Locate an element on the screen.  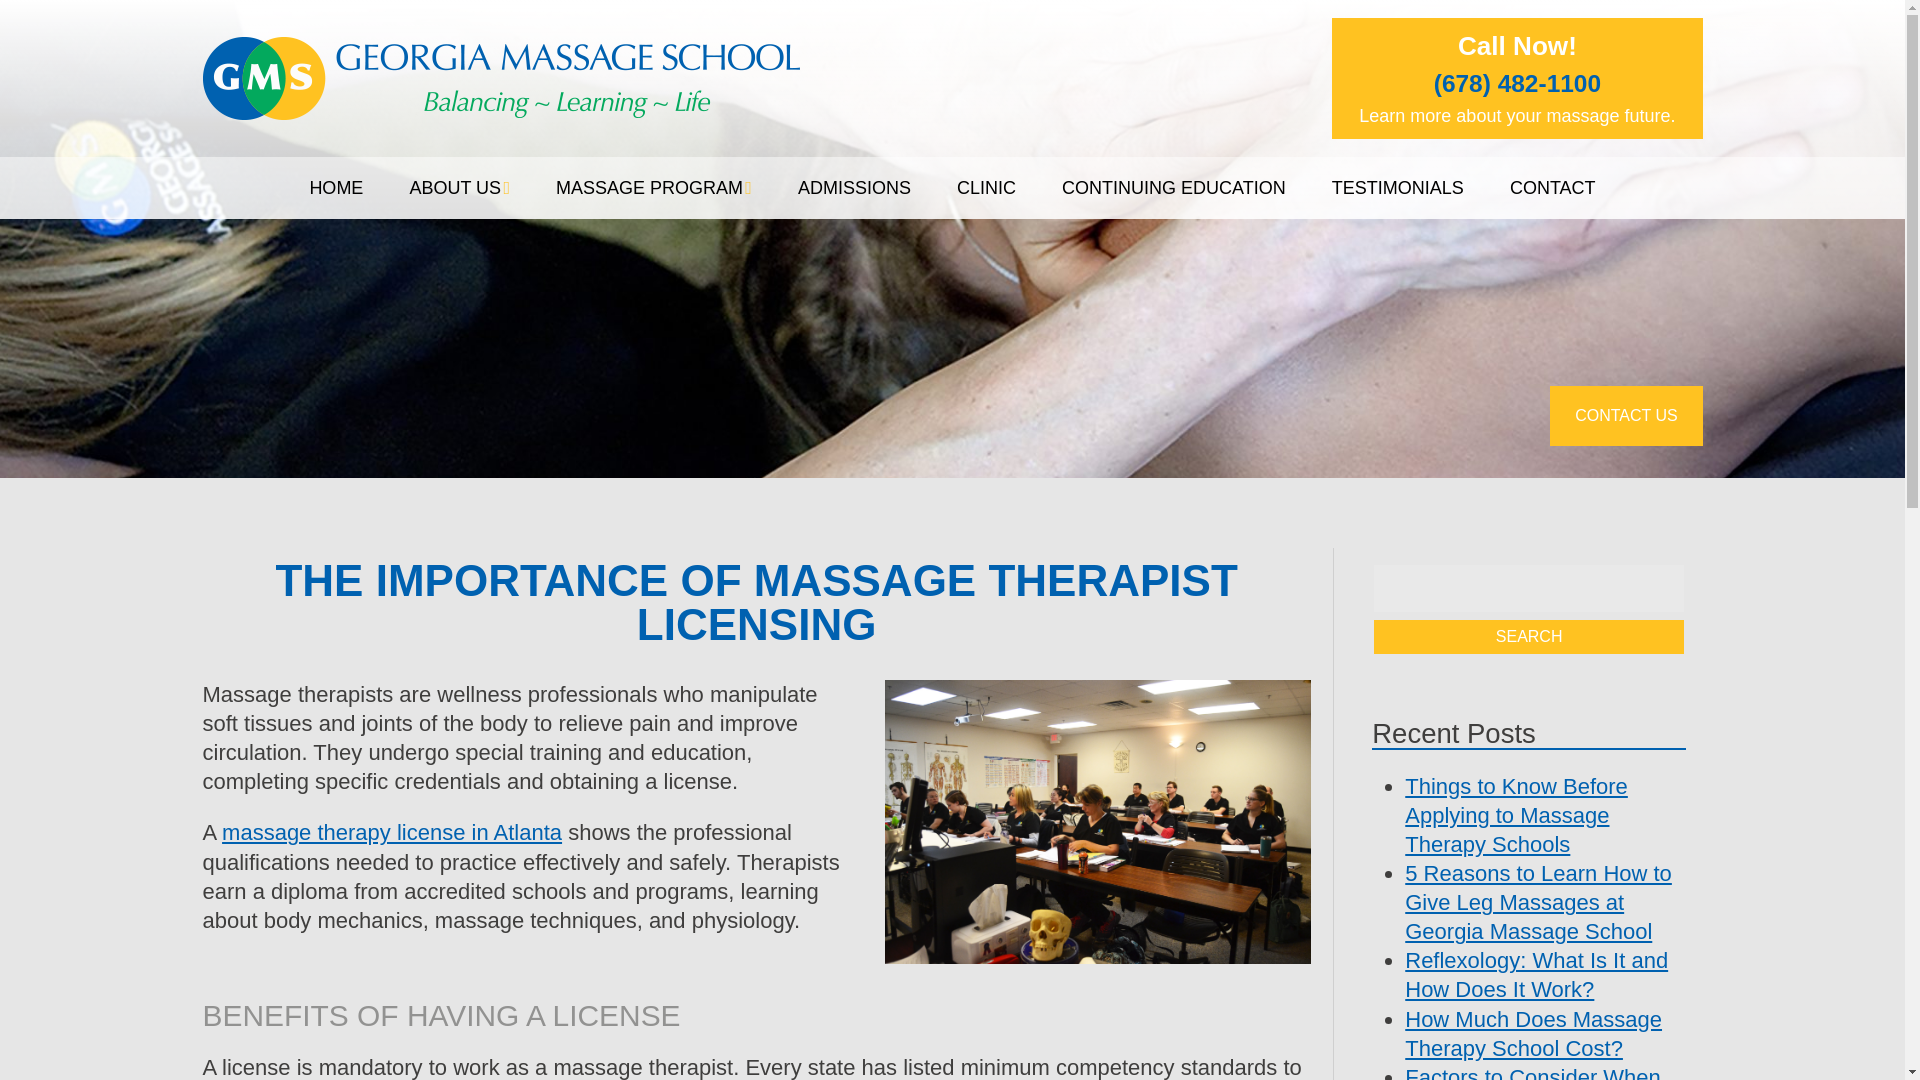
CLINIC is located at coordinates (986, 188).